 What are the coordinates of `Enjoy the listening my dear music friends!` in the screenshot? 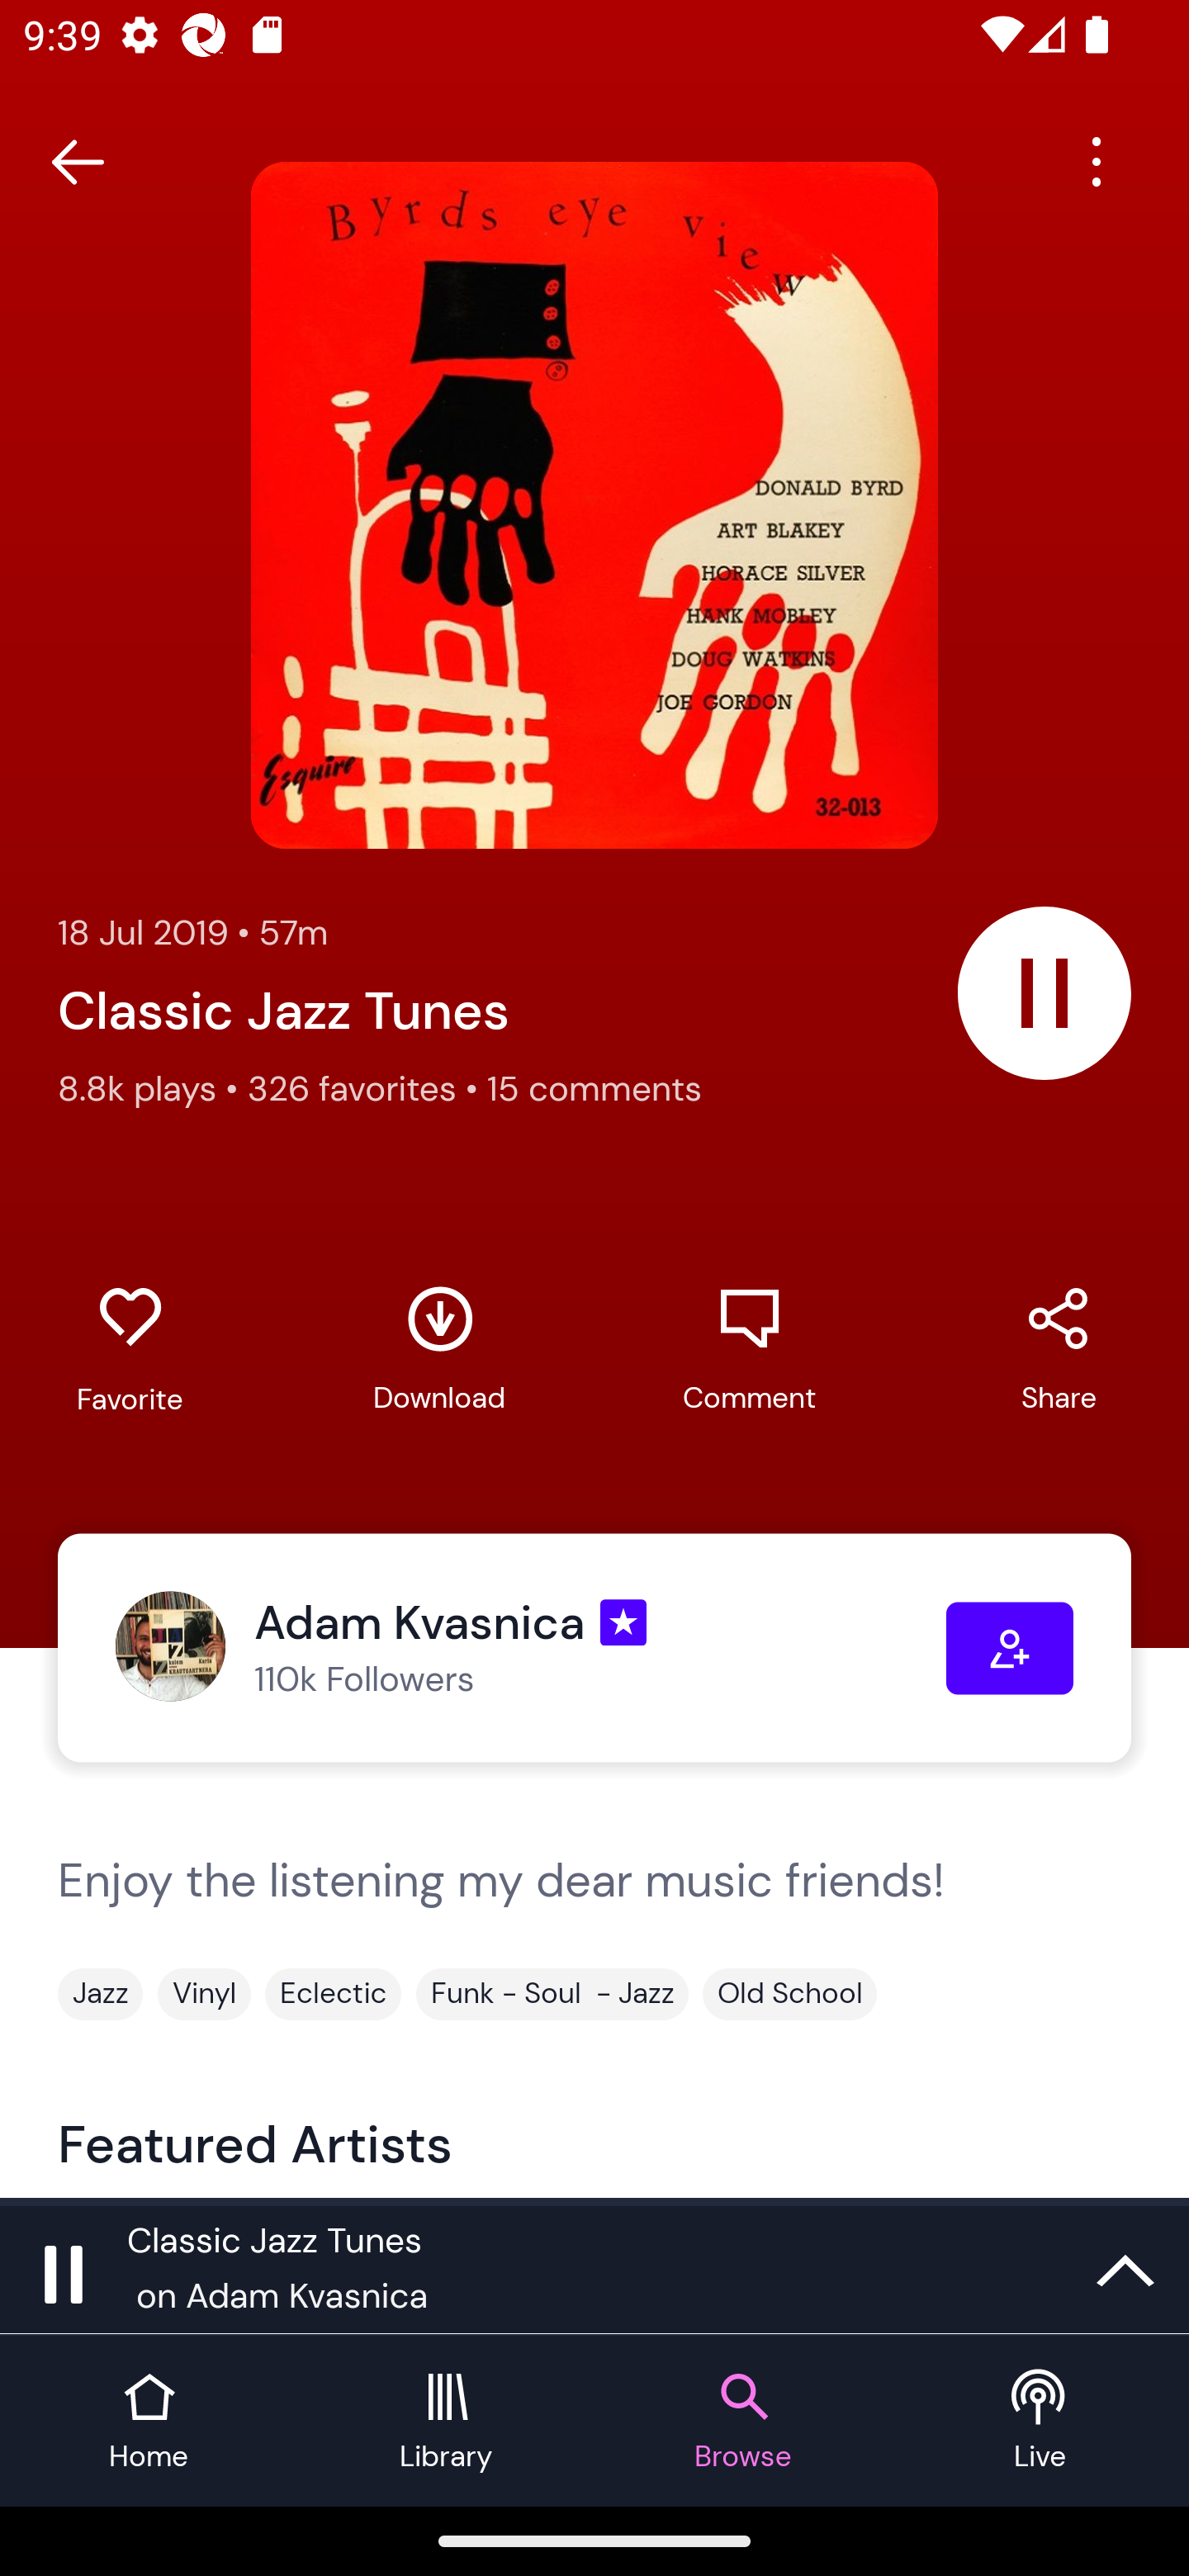 It's located at (594, 1909).